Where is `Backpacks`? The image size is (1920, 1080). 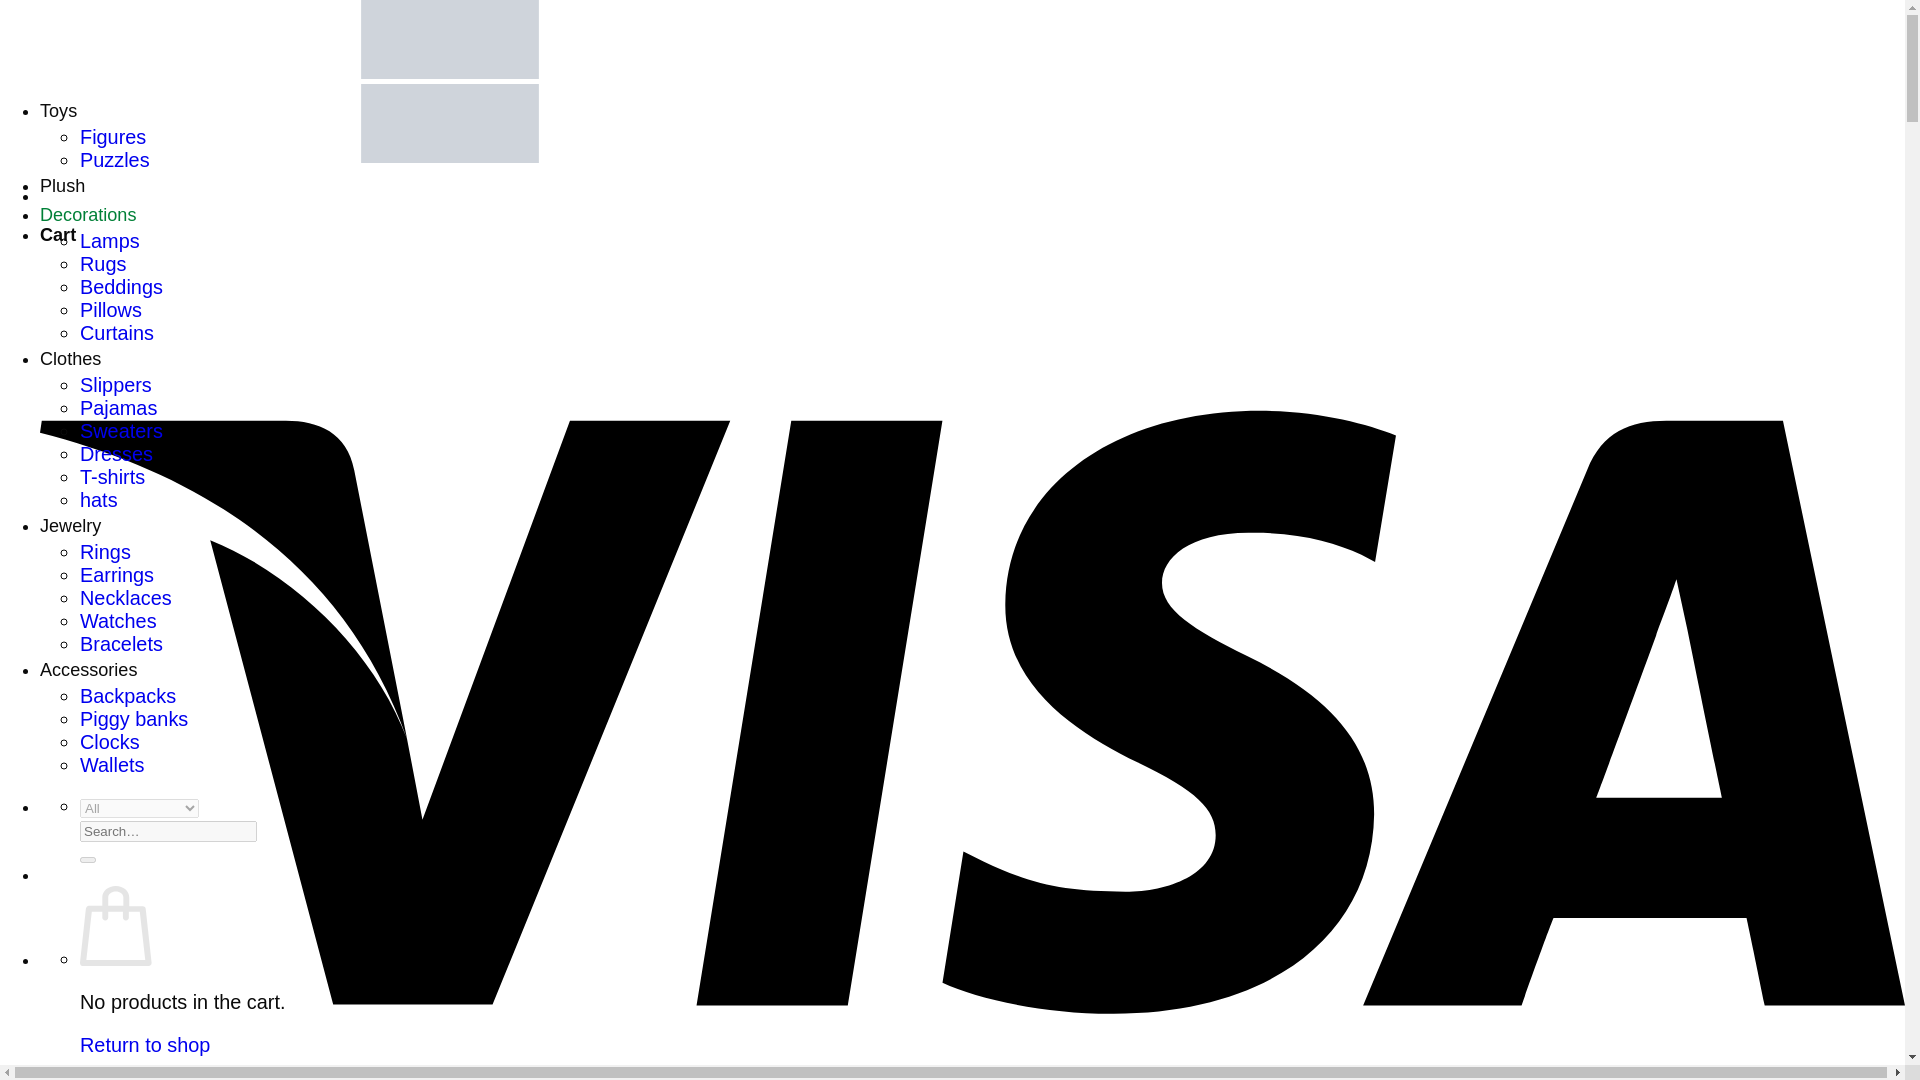
Backpacks is located at coordinates (128, 696).